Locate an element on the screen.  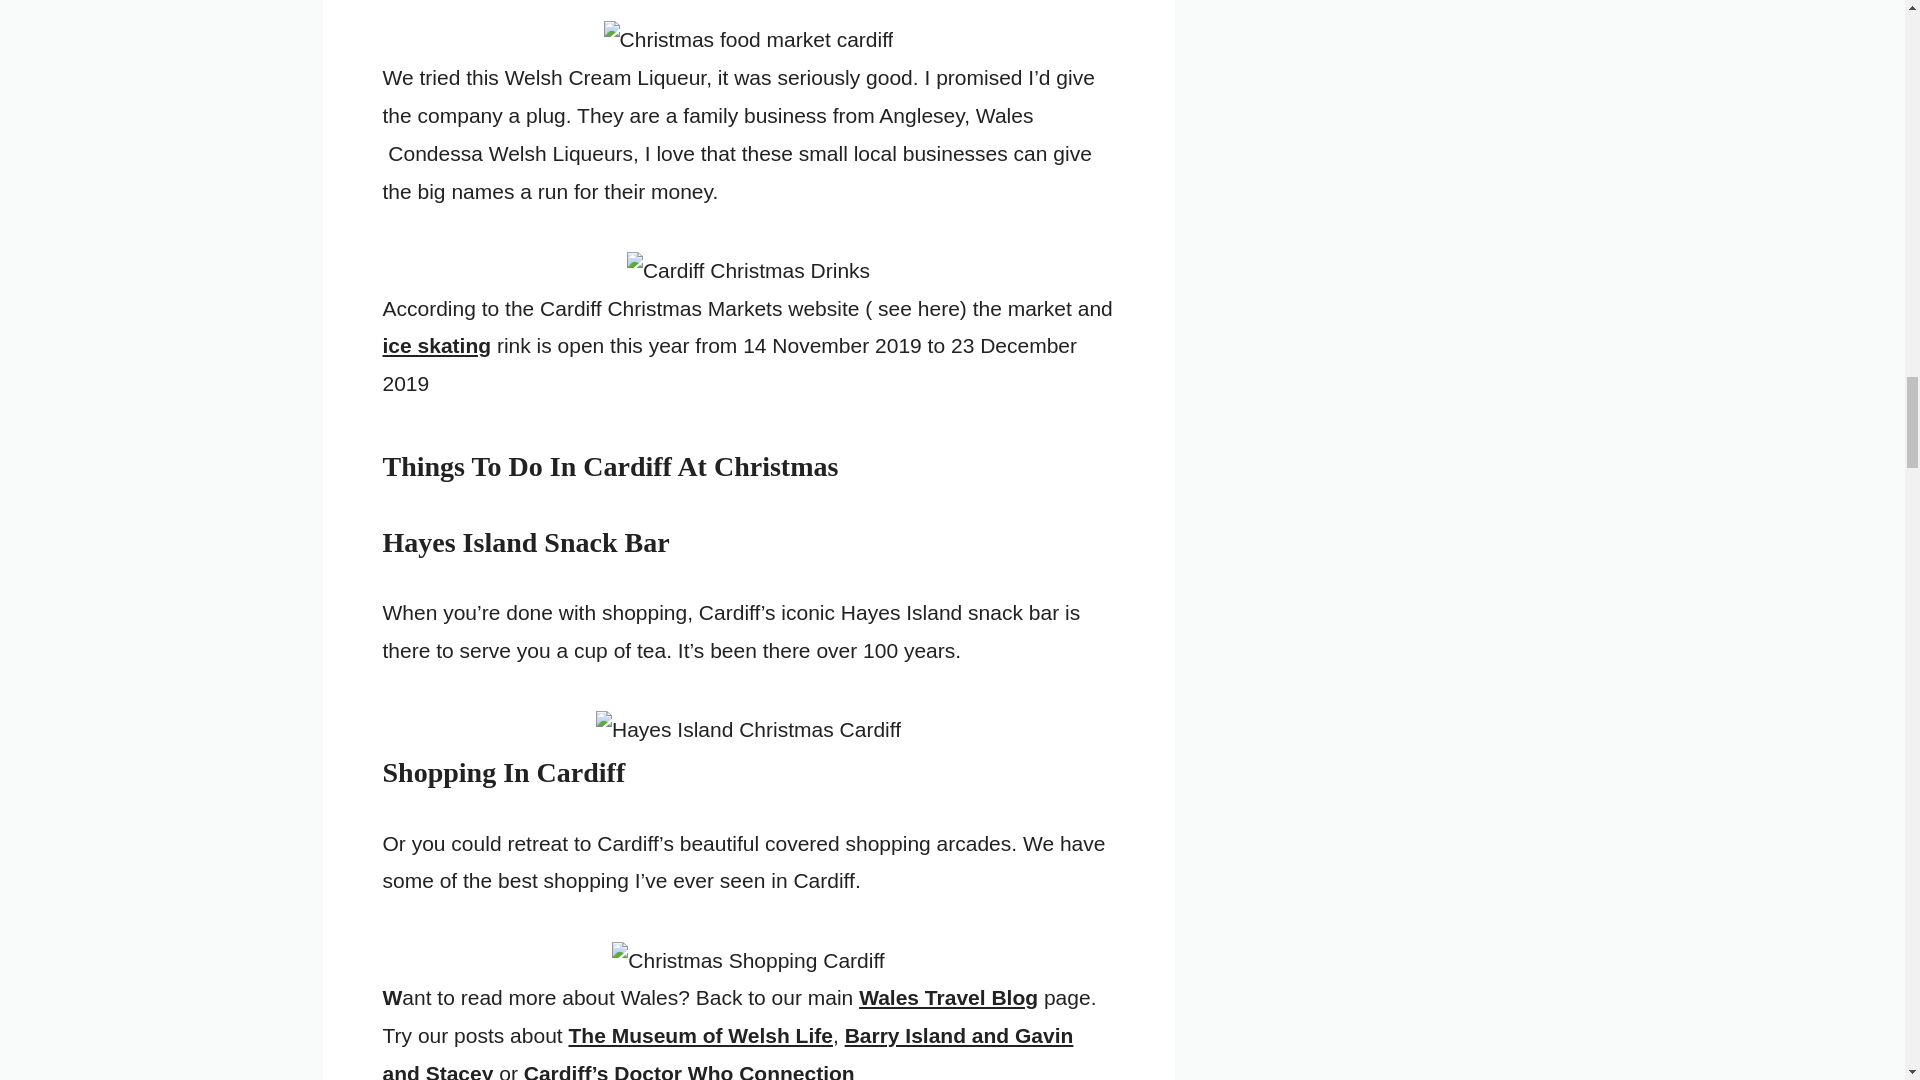
ice skating is located at coordinates (436, 345).